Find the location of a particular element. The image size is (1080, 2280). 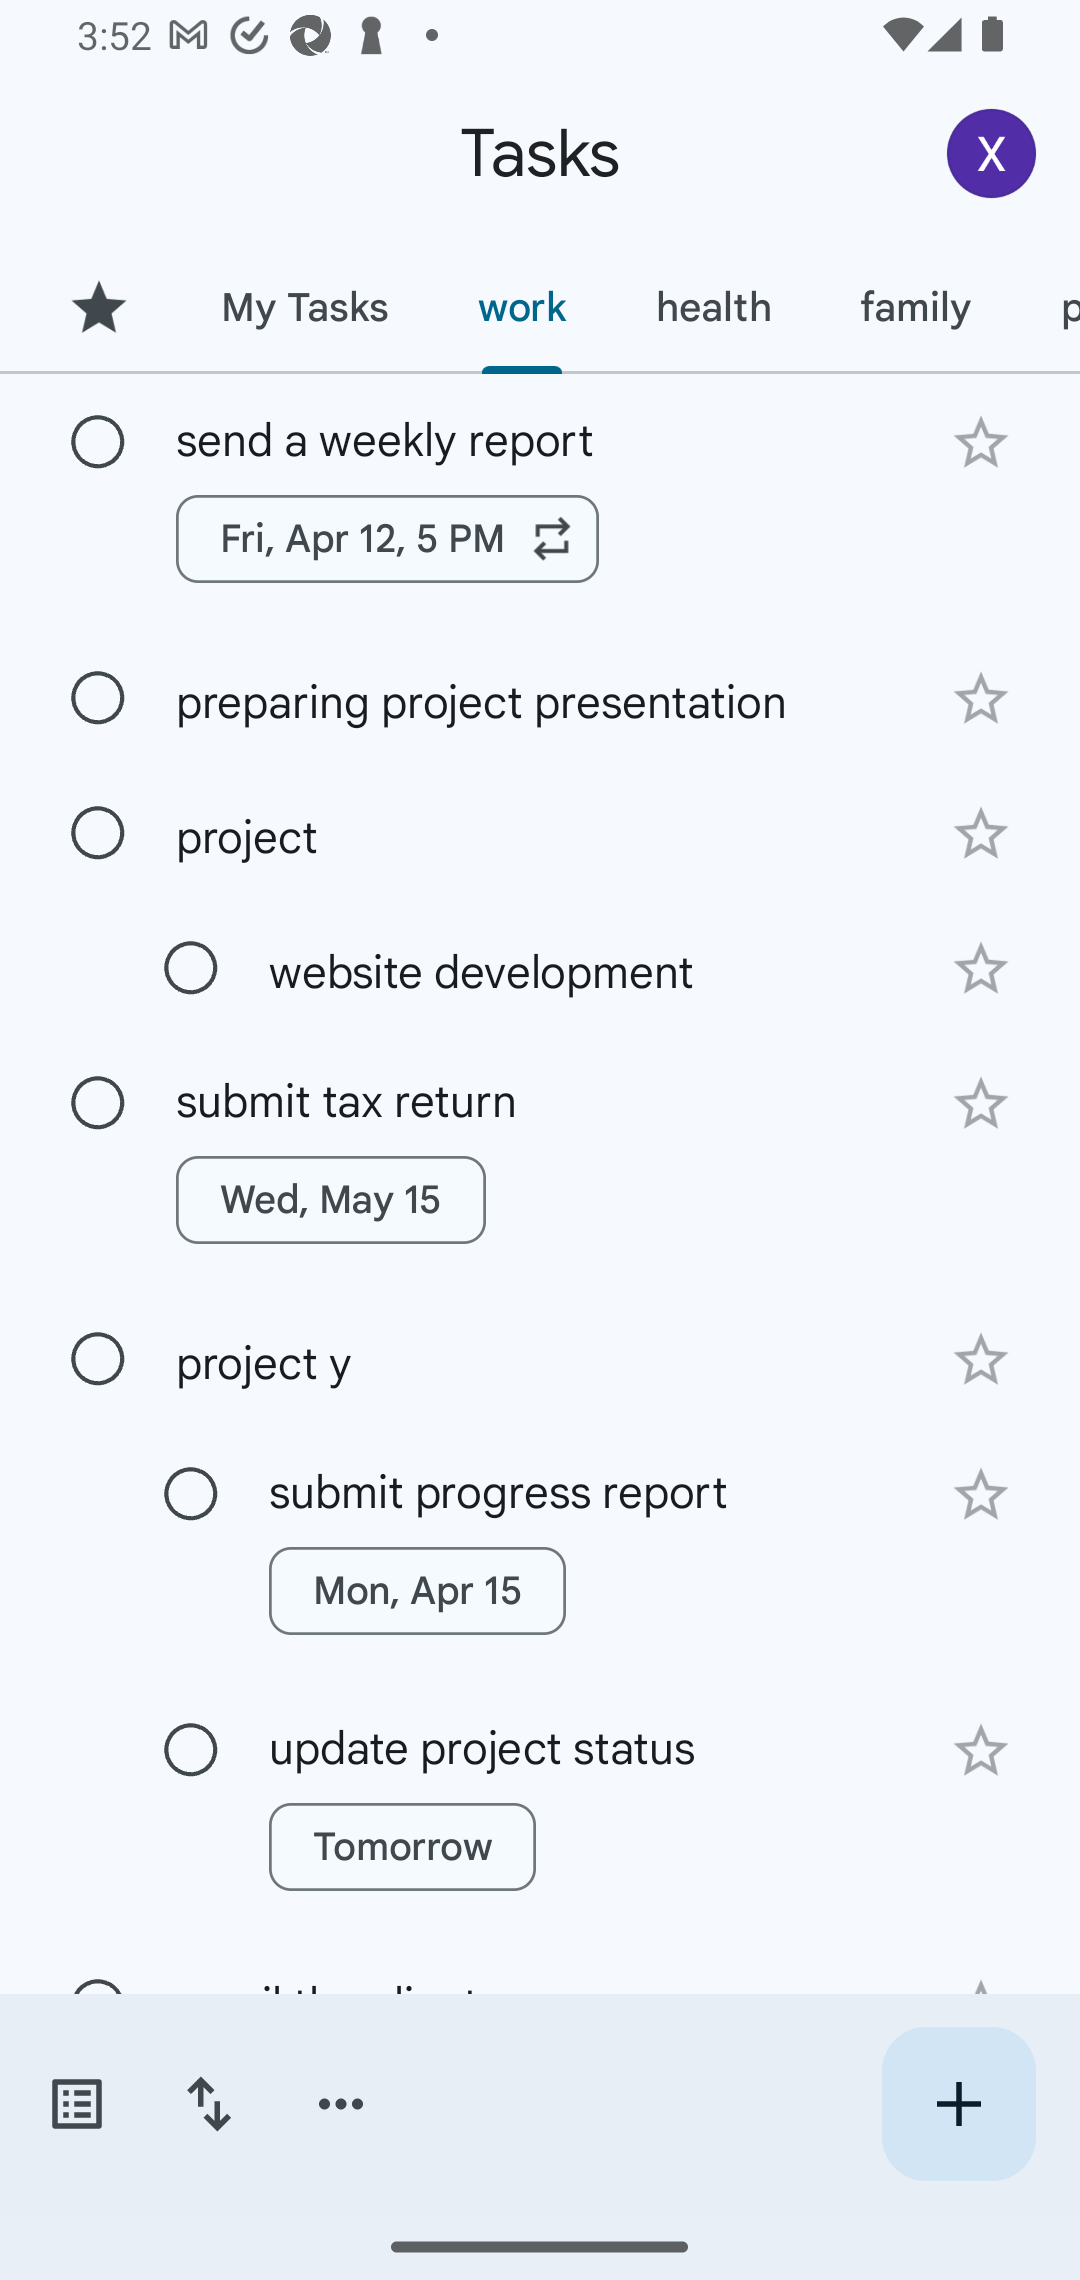

Mark as complete is located at coordinates (98, 1360).